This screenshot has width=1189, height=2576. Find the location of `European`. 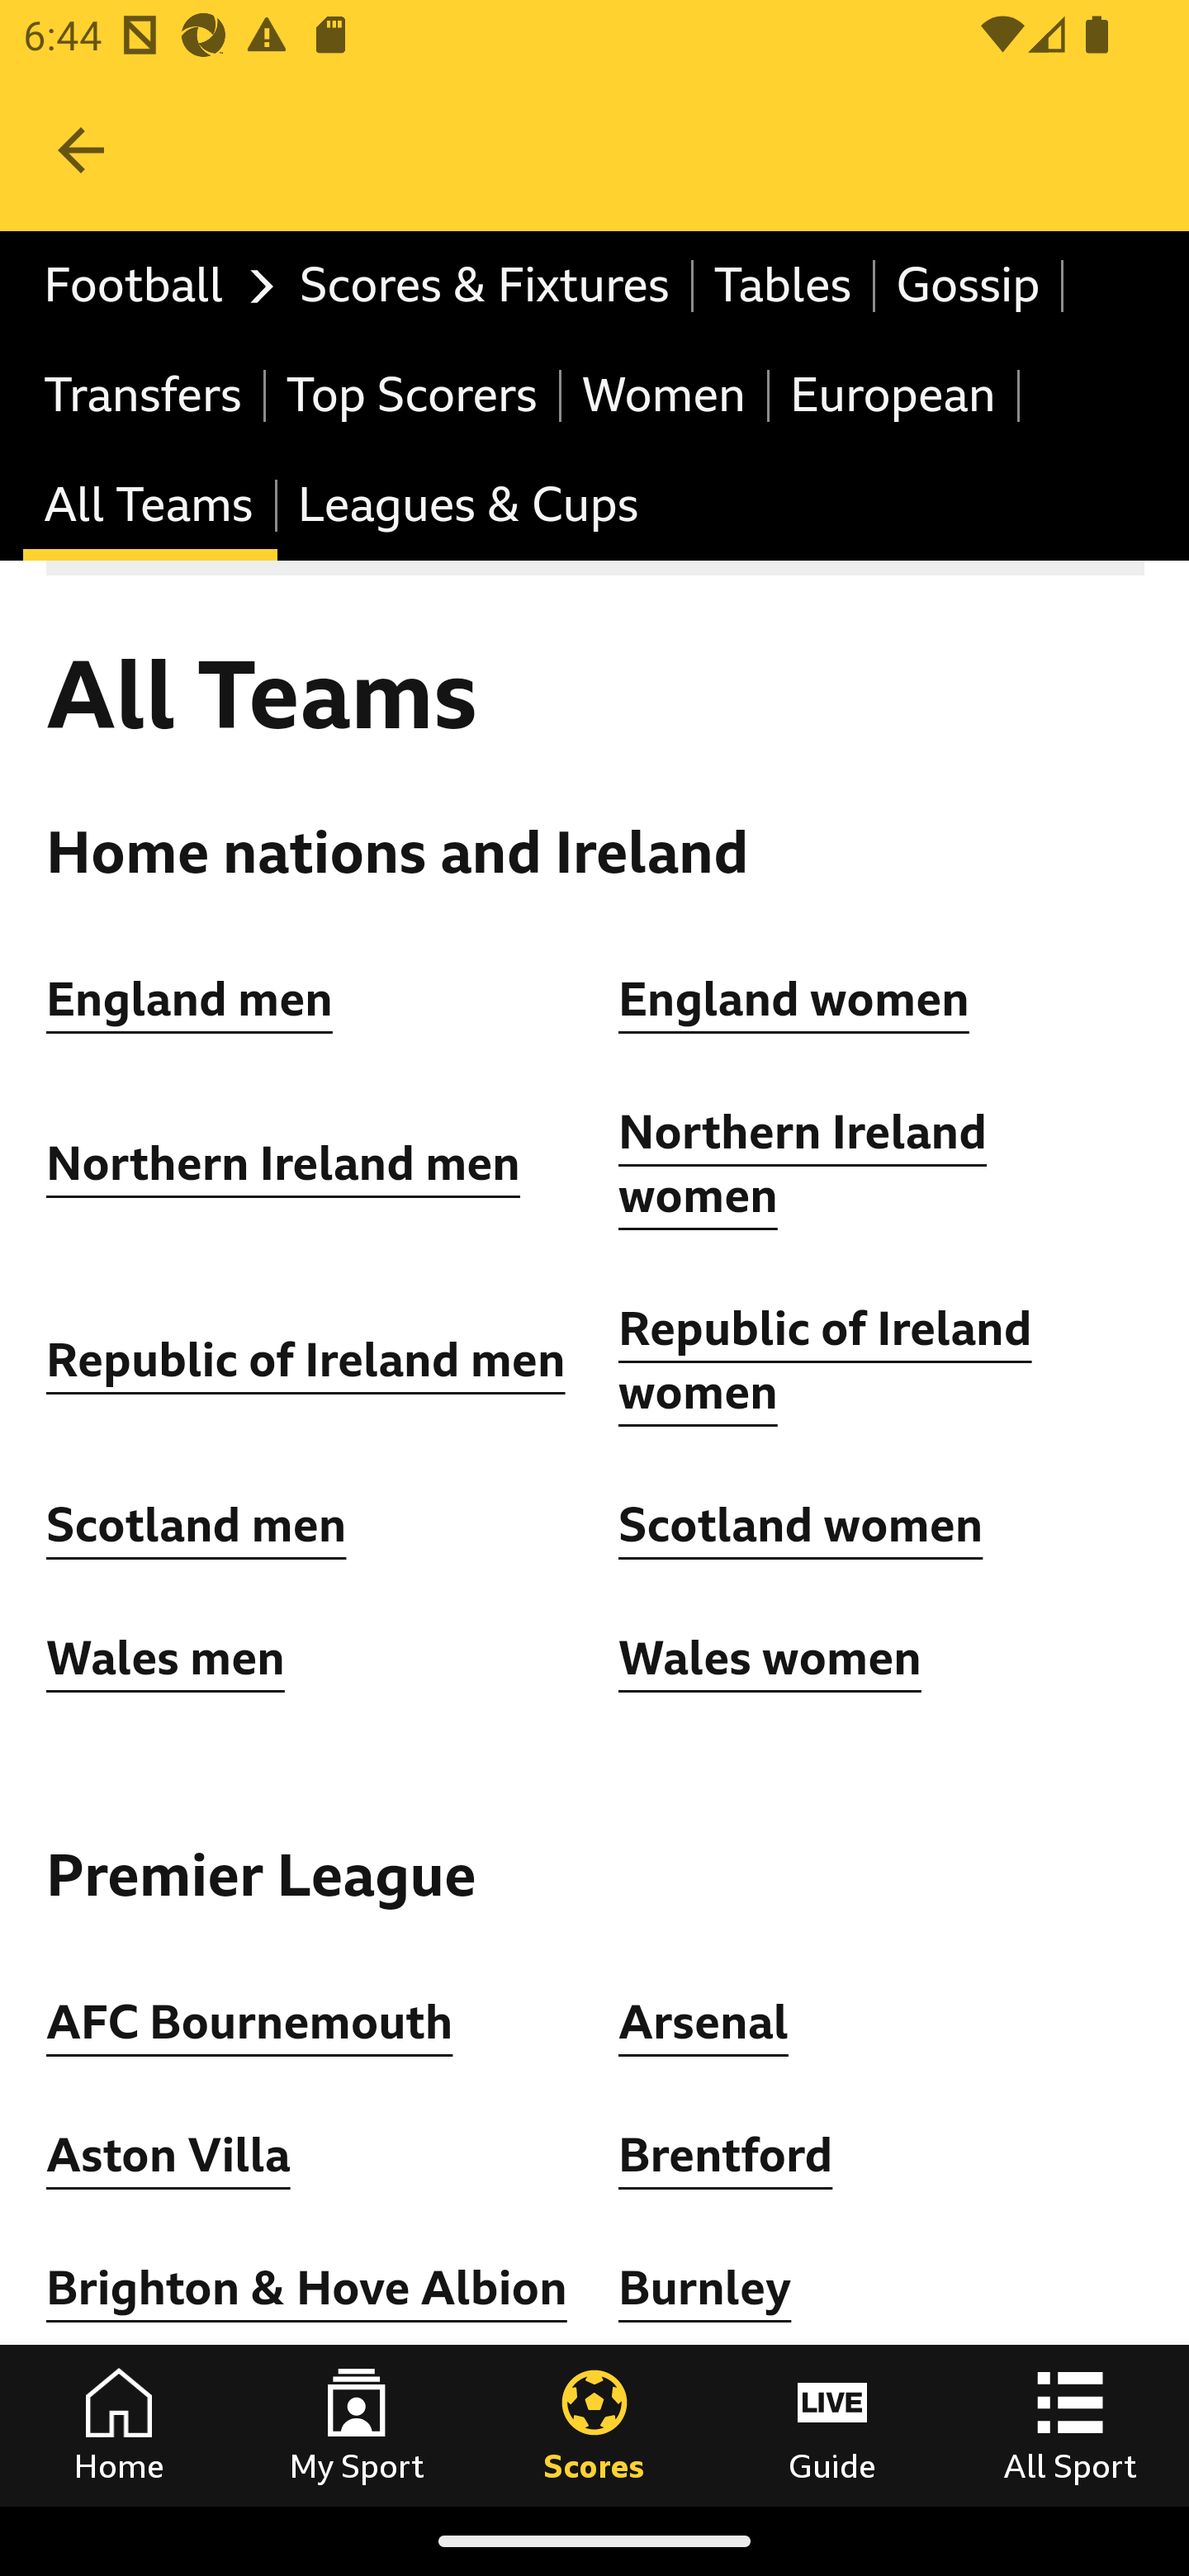

European is located at coordinates (894, 395).